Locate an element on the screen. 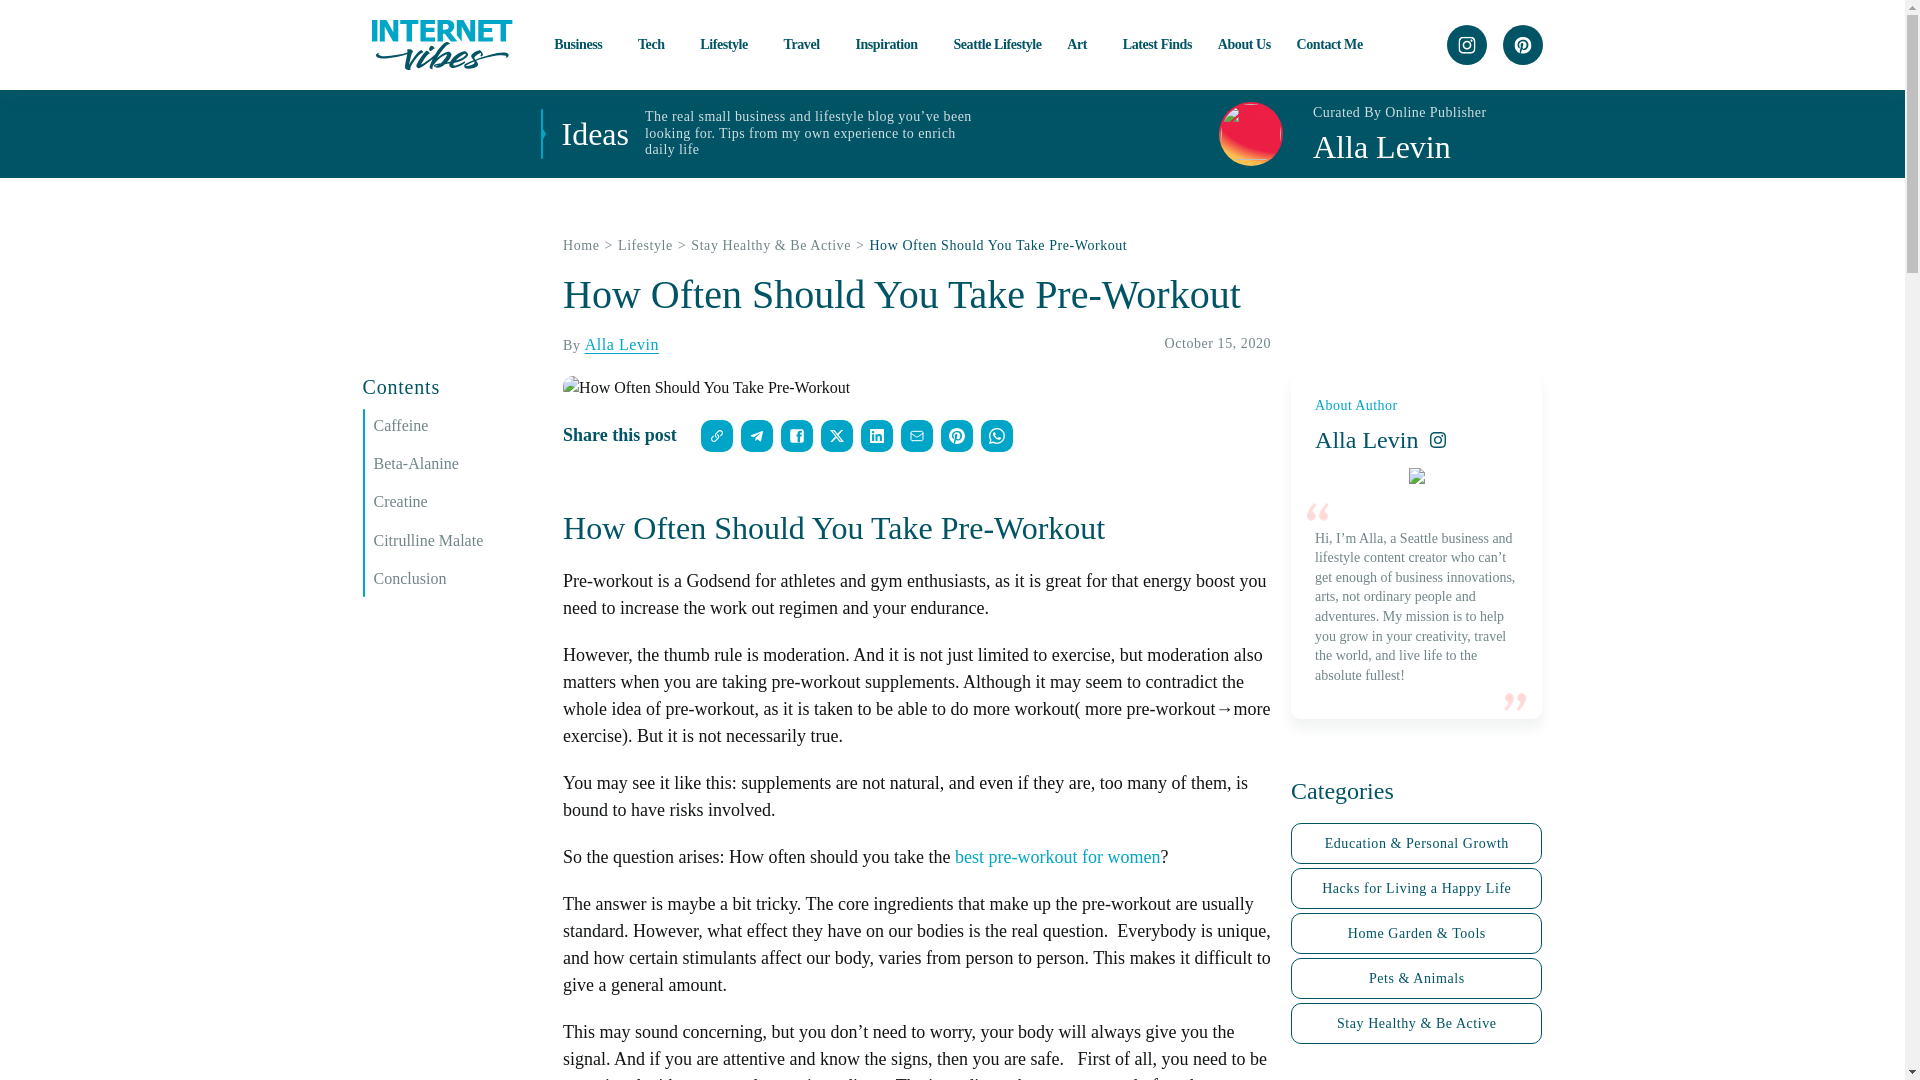 Image resolution: width=1920 pixels, height=1080 pixels. Inspiration is located at coordinates (890, 44).